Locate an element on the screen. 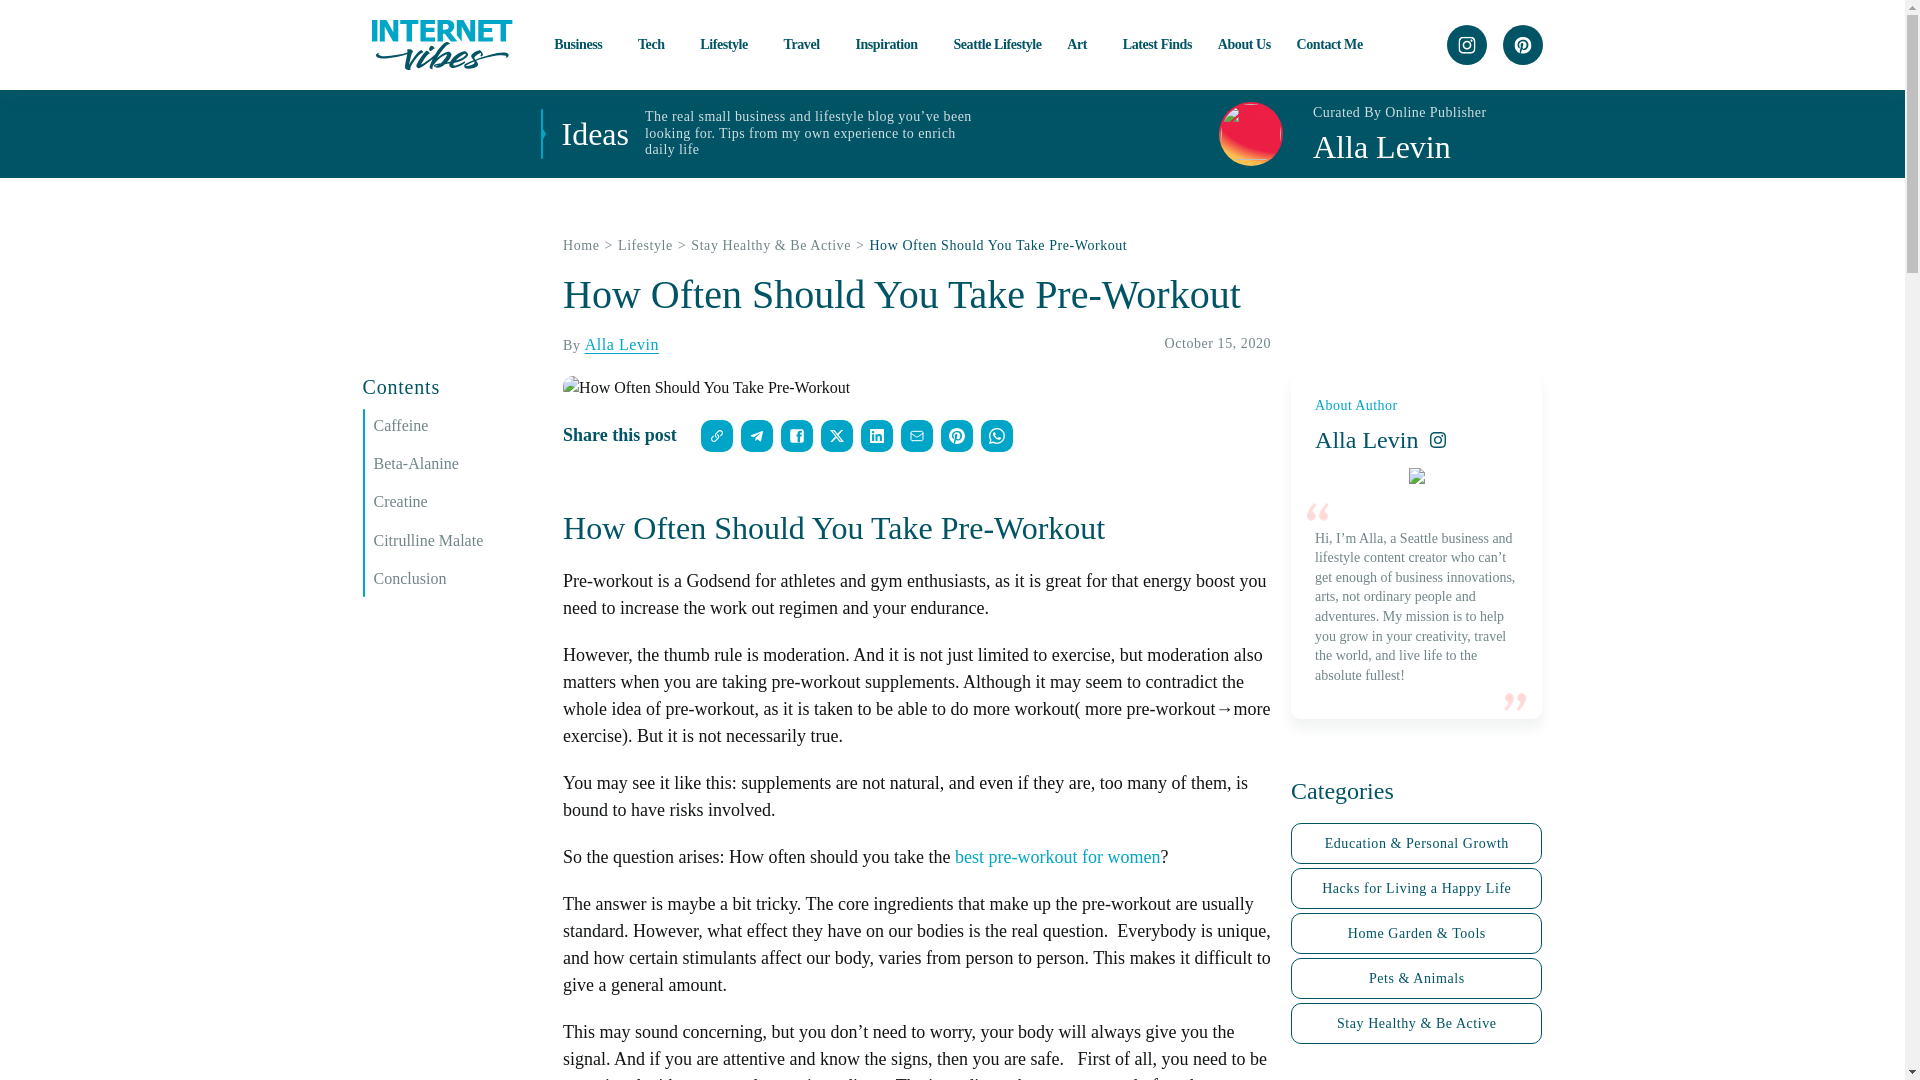 Image resolution: width=1920 pixels, height=1080 pixels. Inspiration is located at coordinates (890, 44).